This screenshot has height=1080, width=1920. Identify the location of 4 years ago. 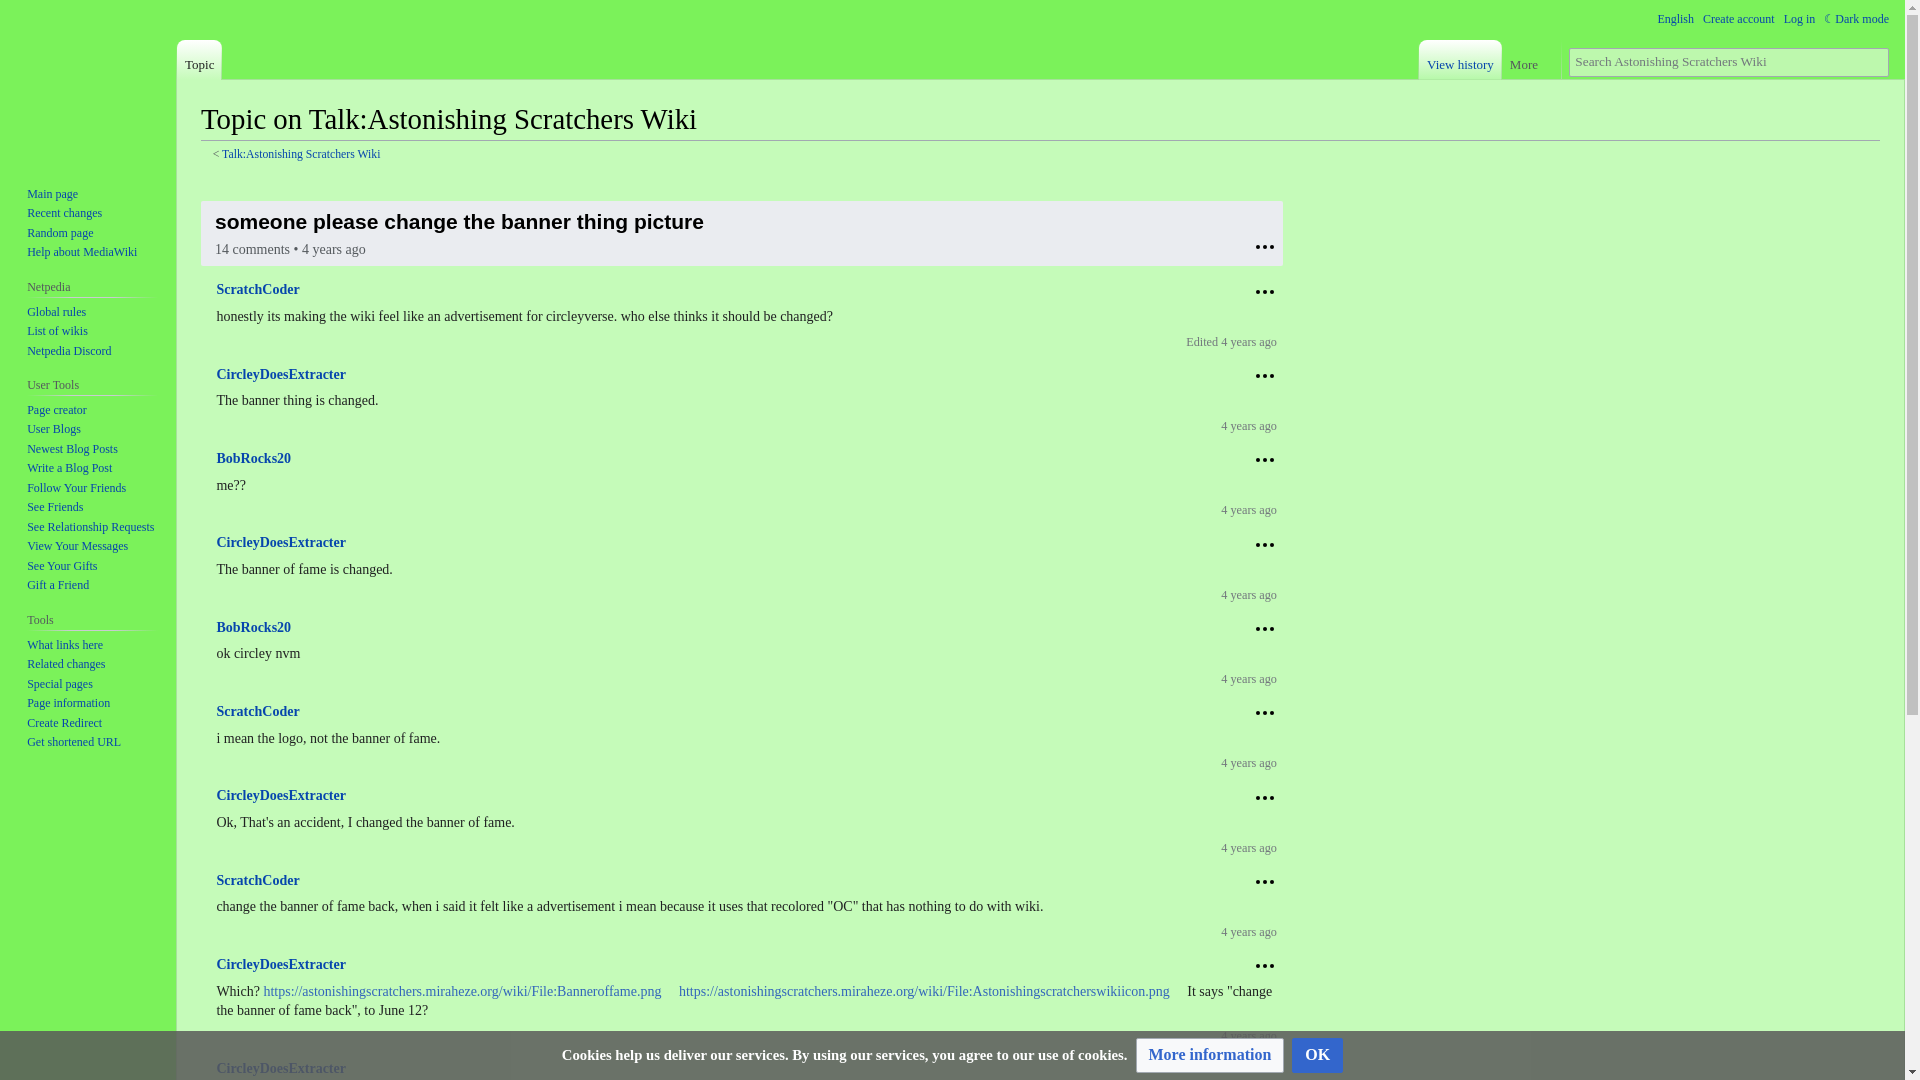
(1252, 678).